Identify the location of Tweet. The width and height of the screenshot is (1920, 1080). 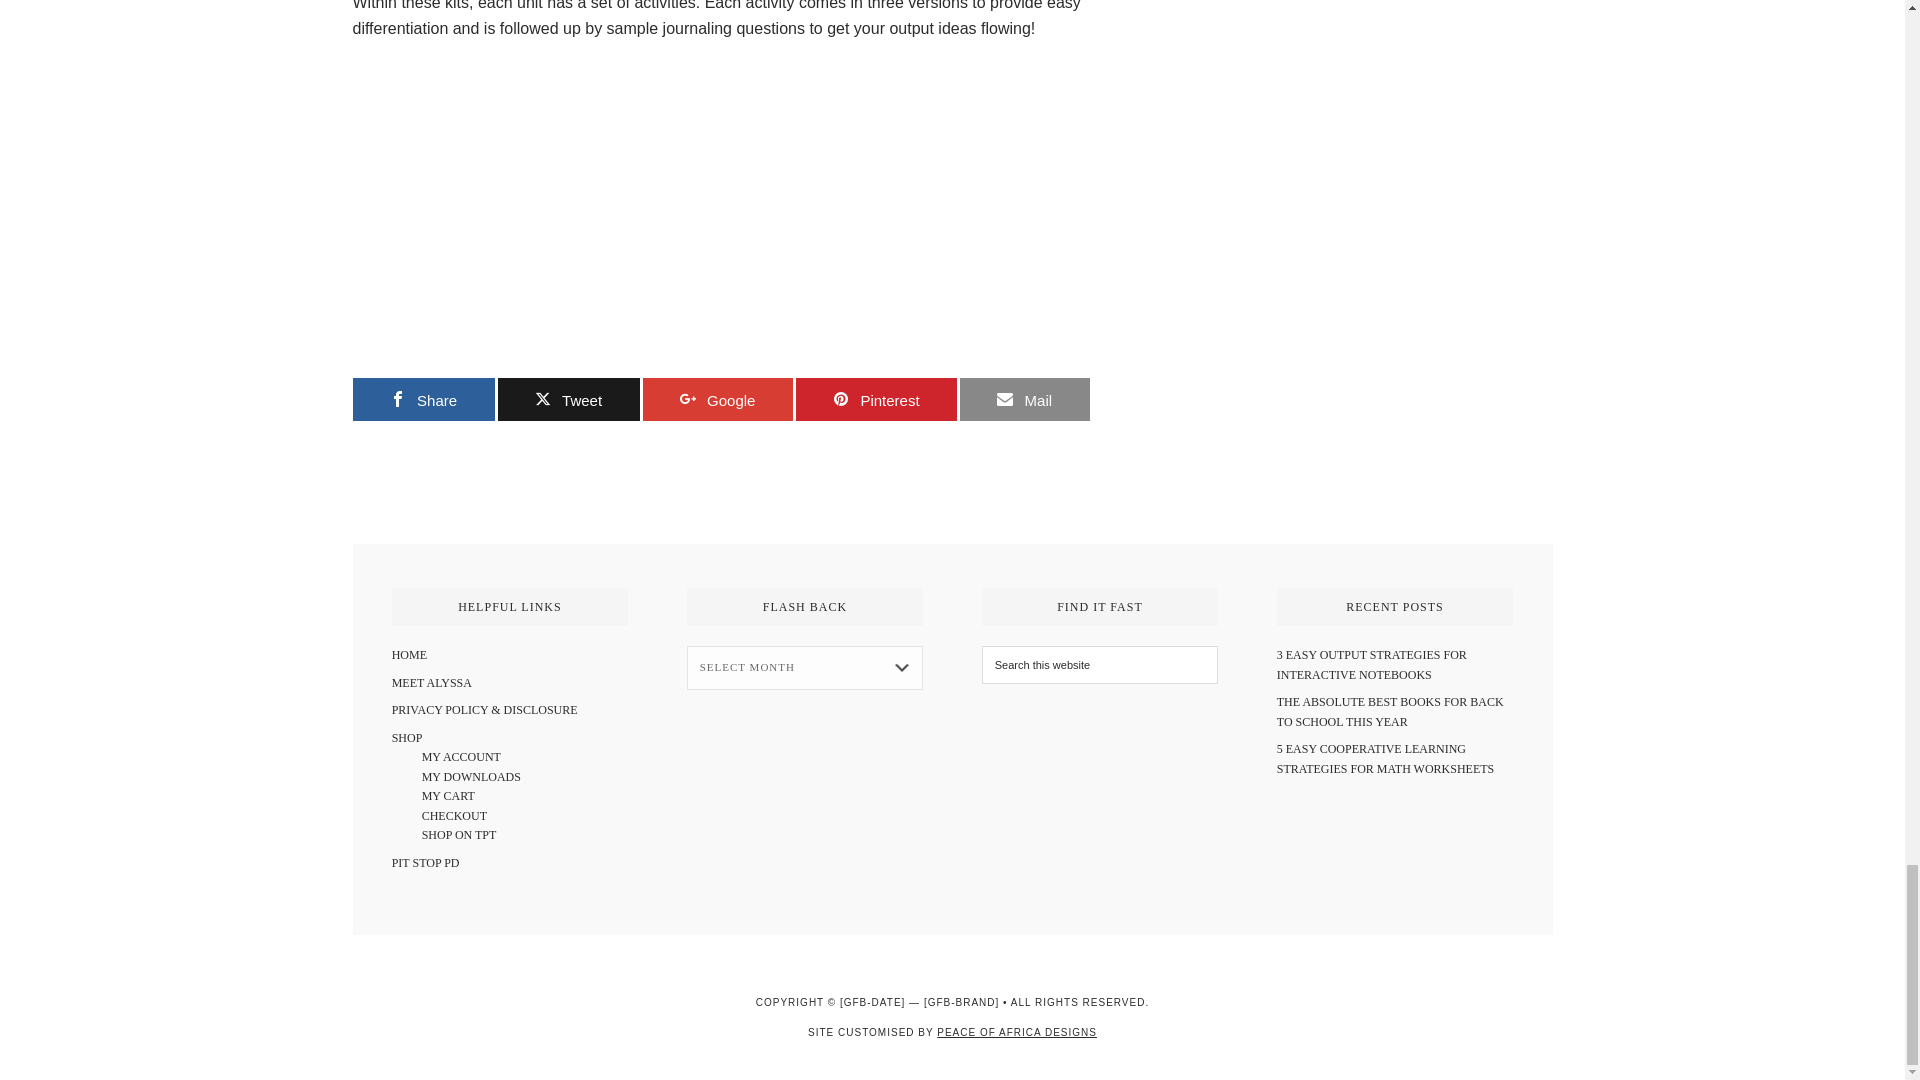
(568, 400).